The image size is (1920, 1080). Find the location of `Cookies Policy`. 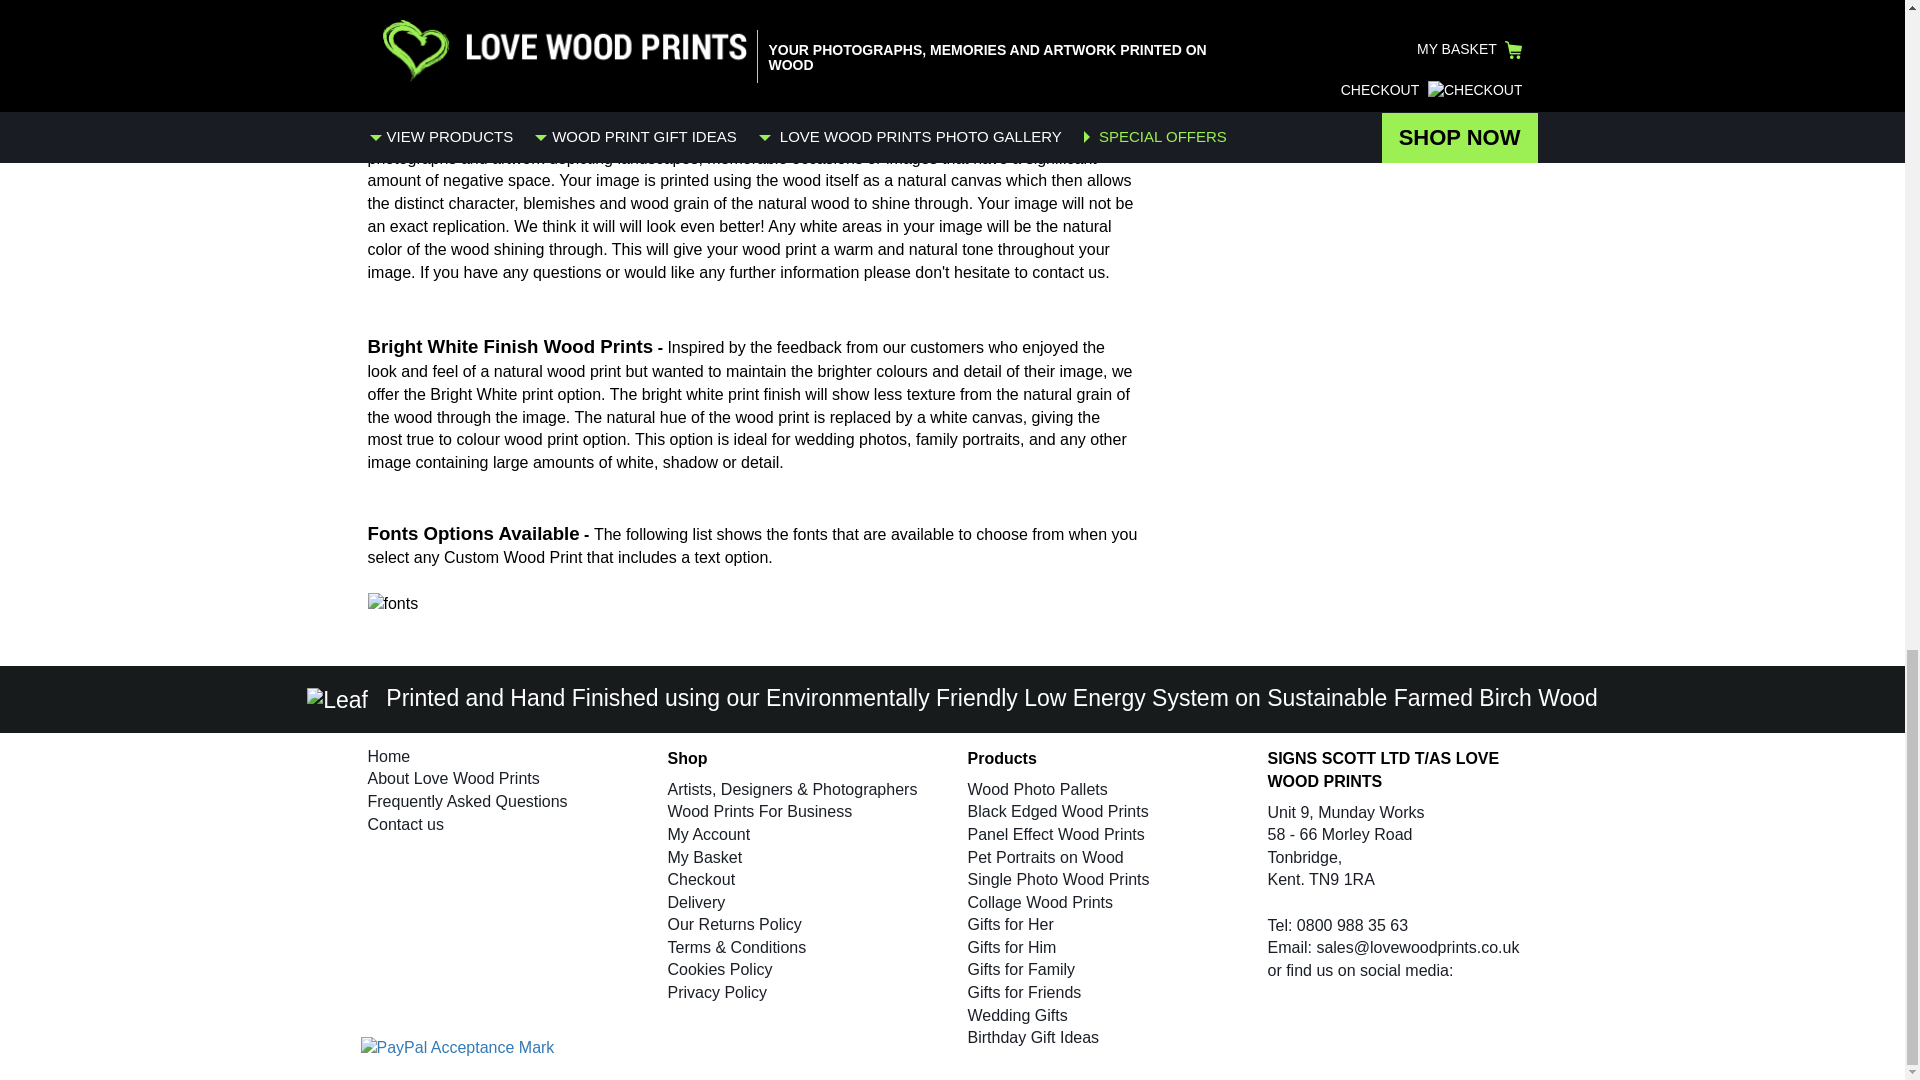

Cookies Policy is located at coordinates (720, 970).